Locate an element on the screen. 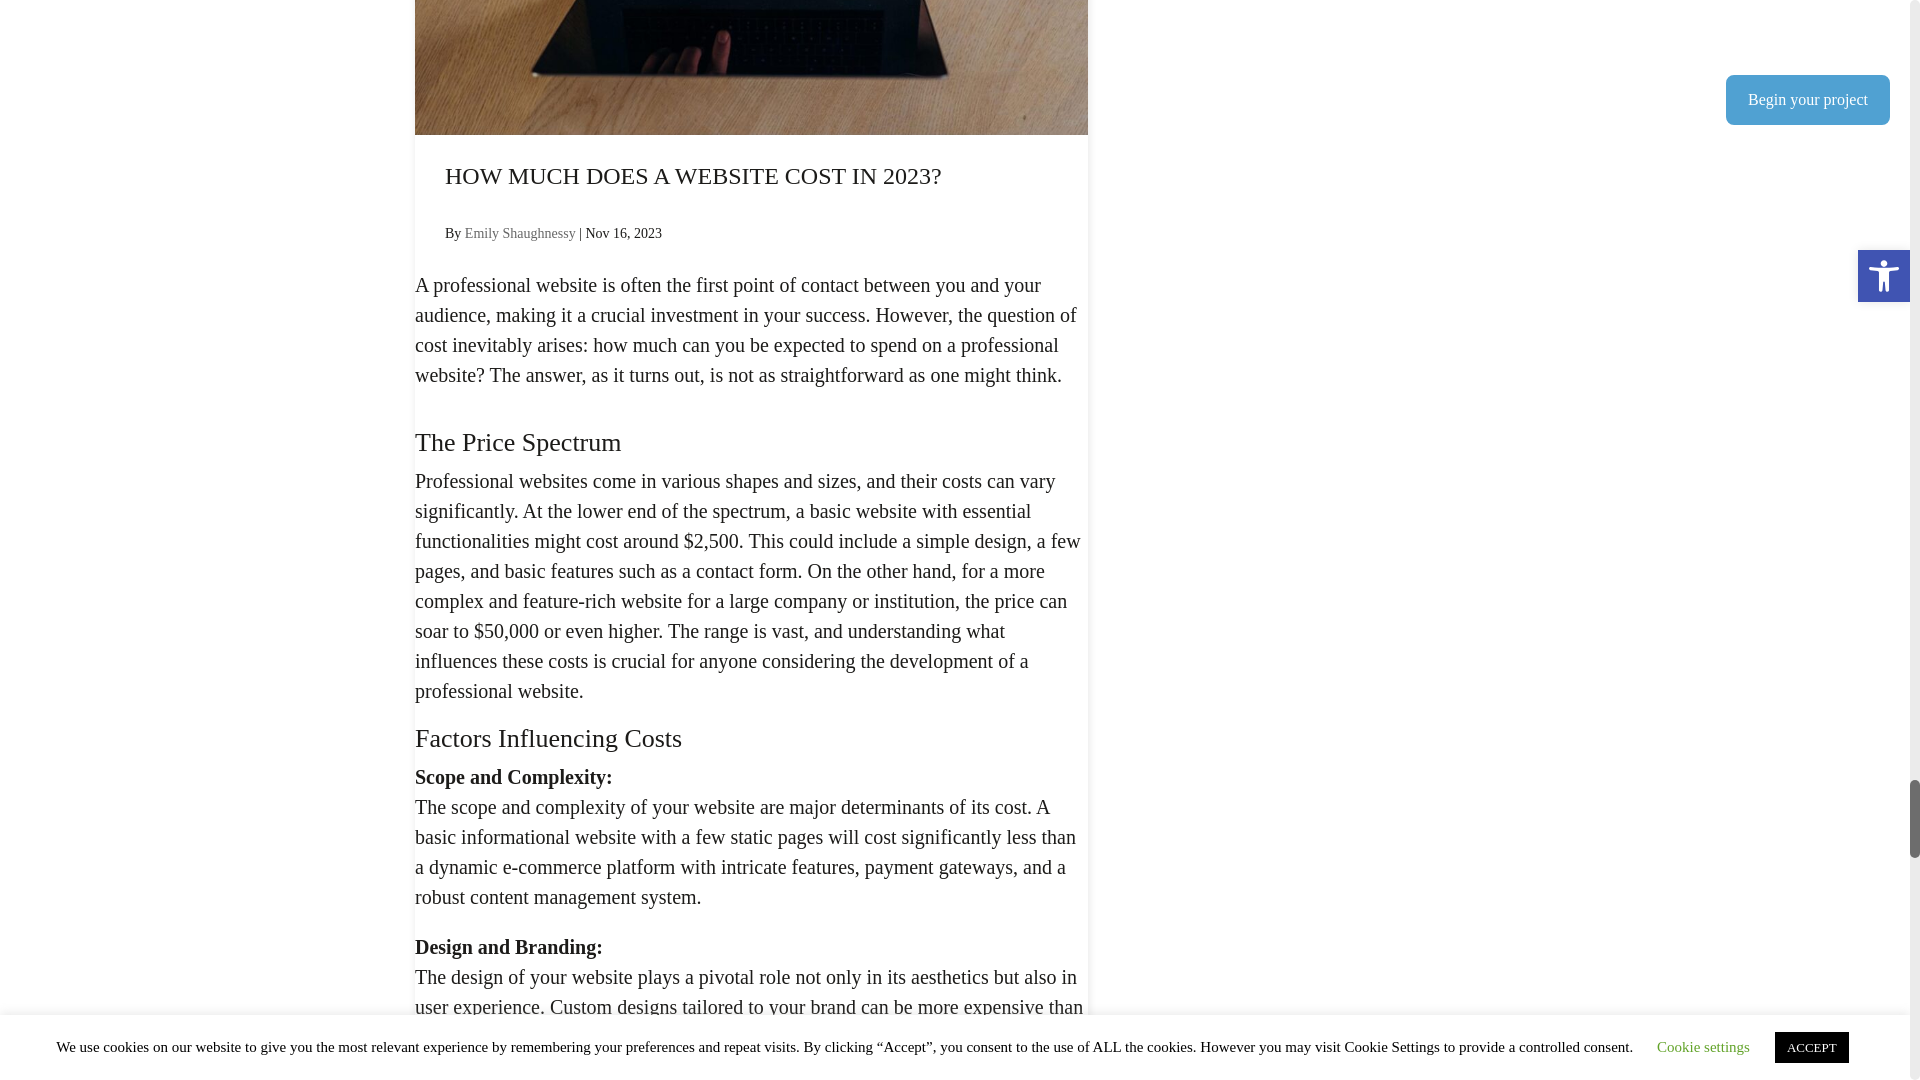  Posts by Emily Shaughnessy is located at coordinates (520, 232).